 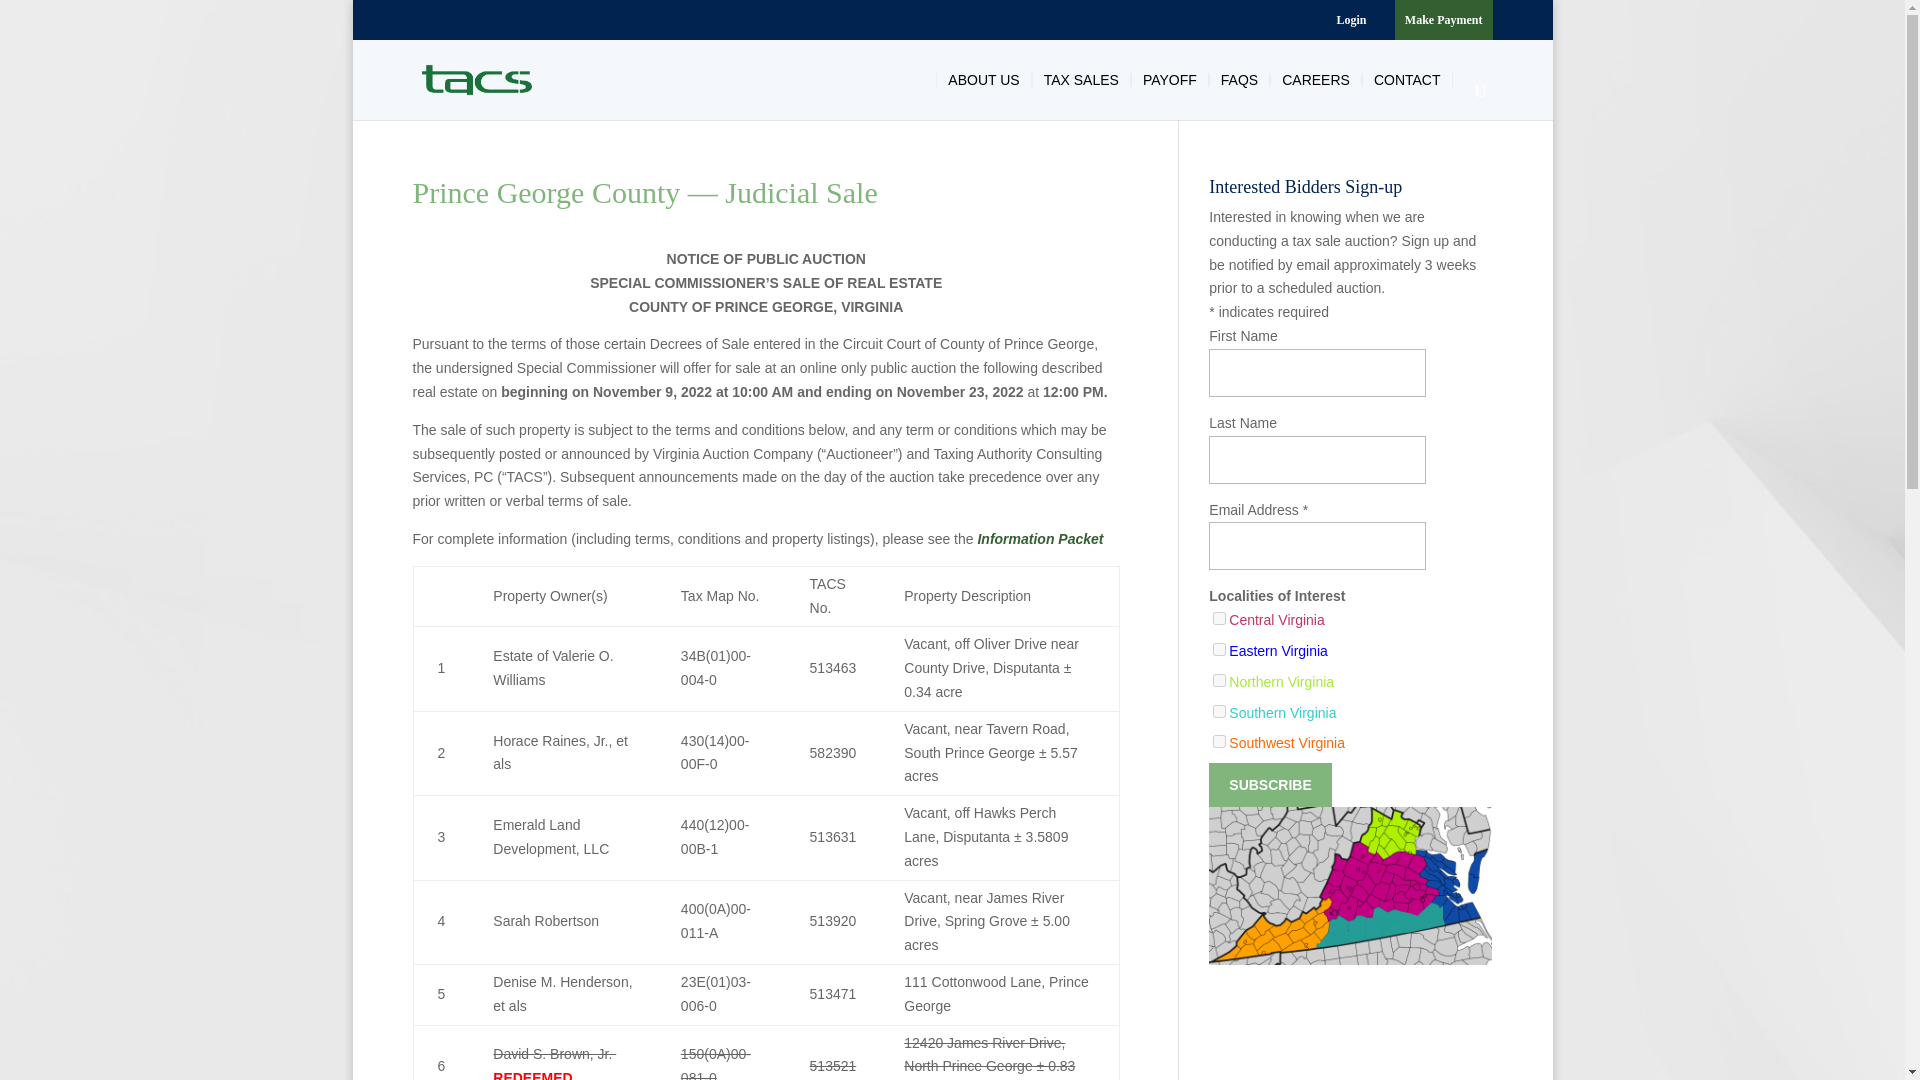 What do you see at coordinates (1407, 80) in the screenshot?
I see `CONTACT` at bounding box center [1407, 80].